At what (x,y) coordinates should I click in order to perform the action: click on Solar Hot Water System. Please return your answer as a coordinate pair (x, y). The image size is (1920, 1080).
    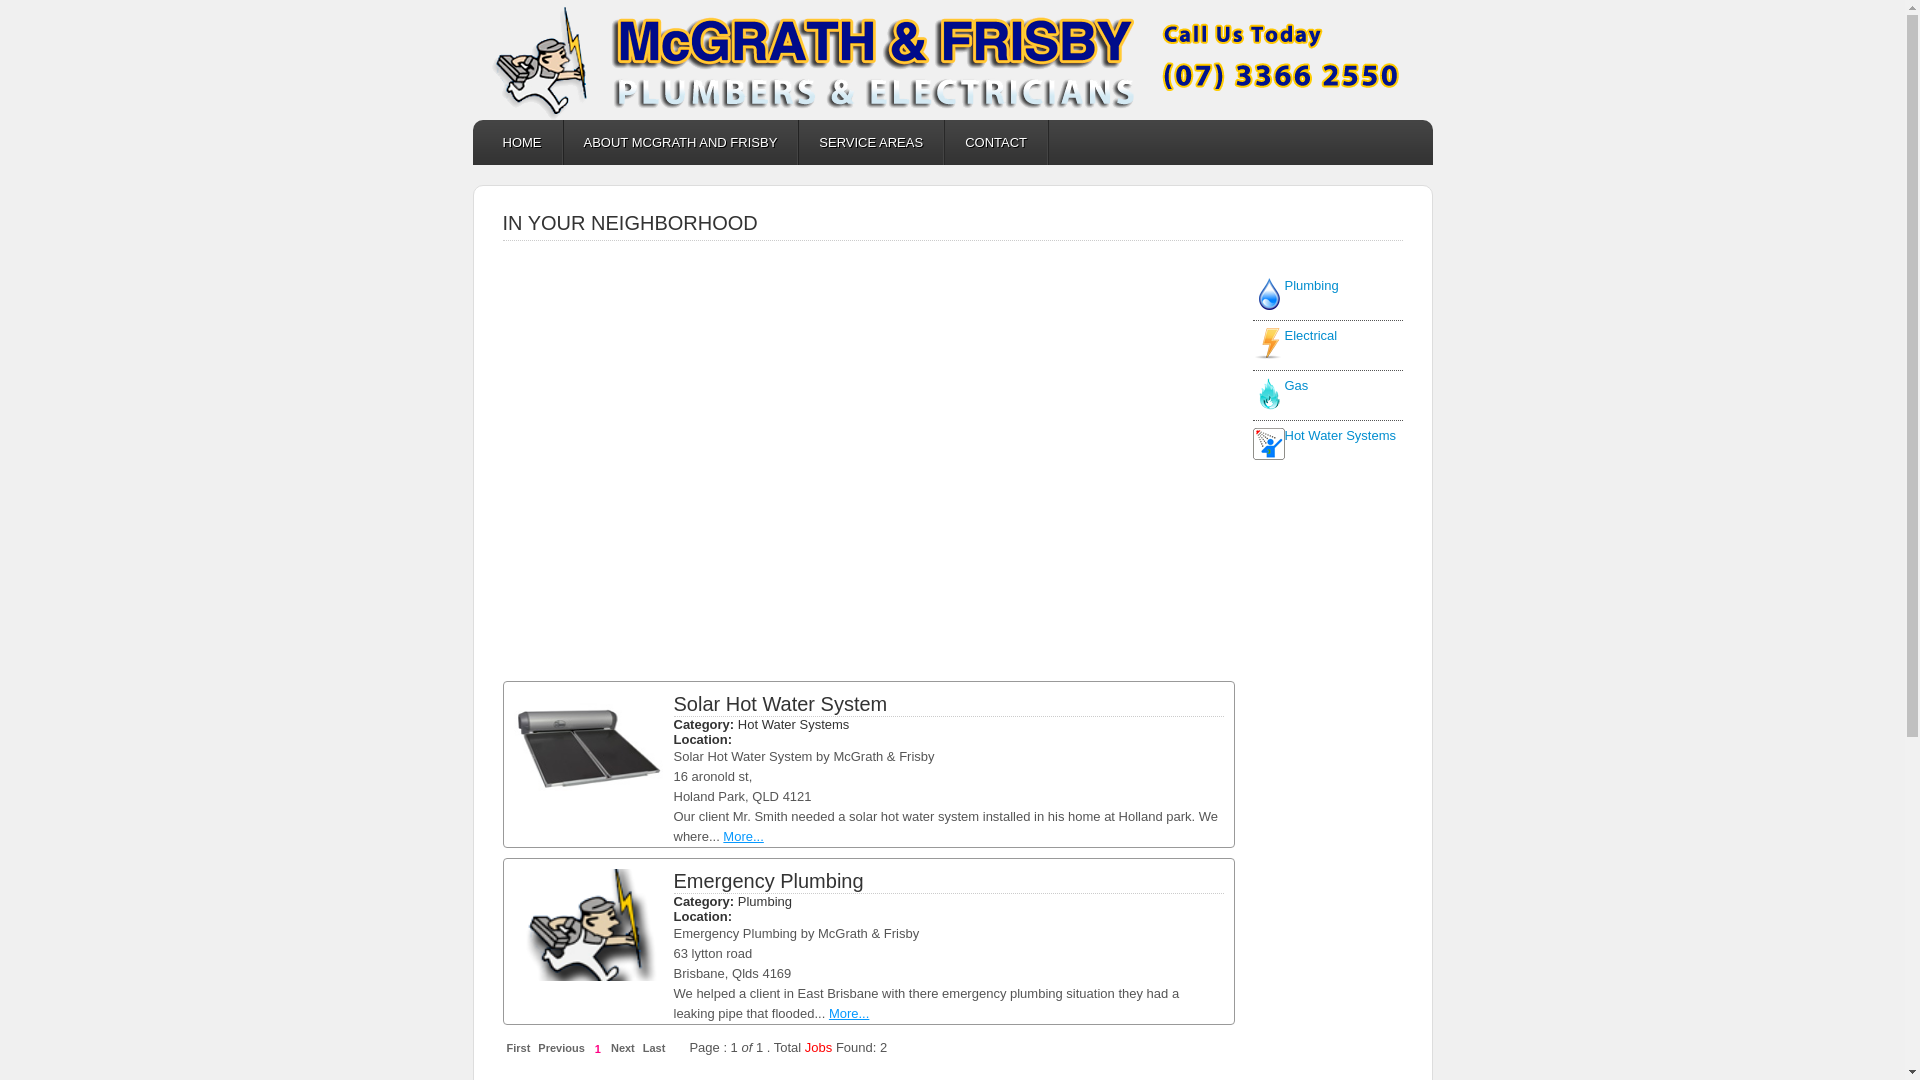
    Looking at the image, I should click on (781, 704).